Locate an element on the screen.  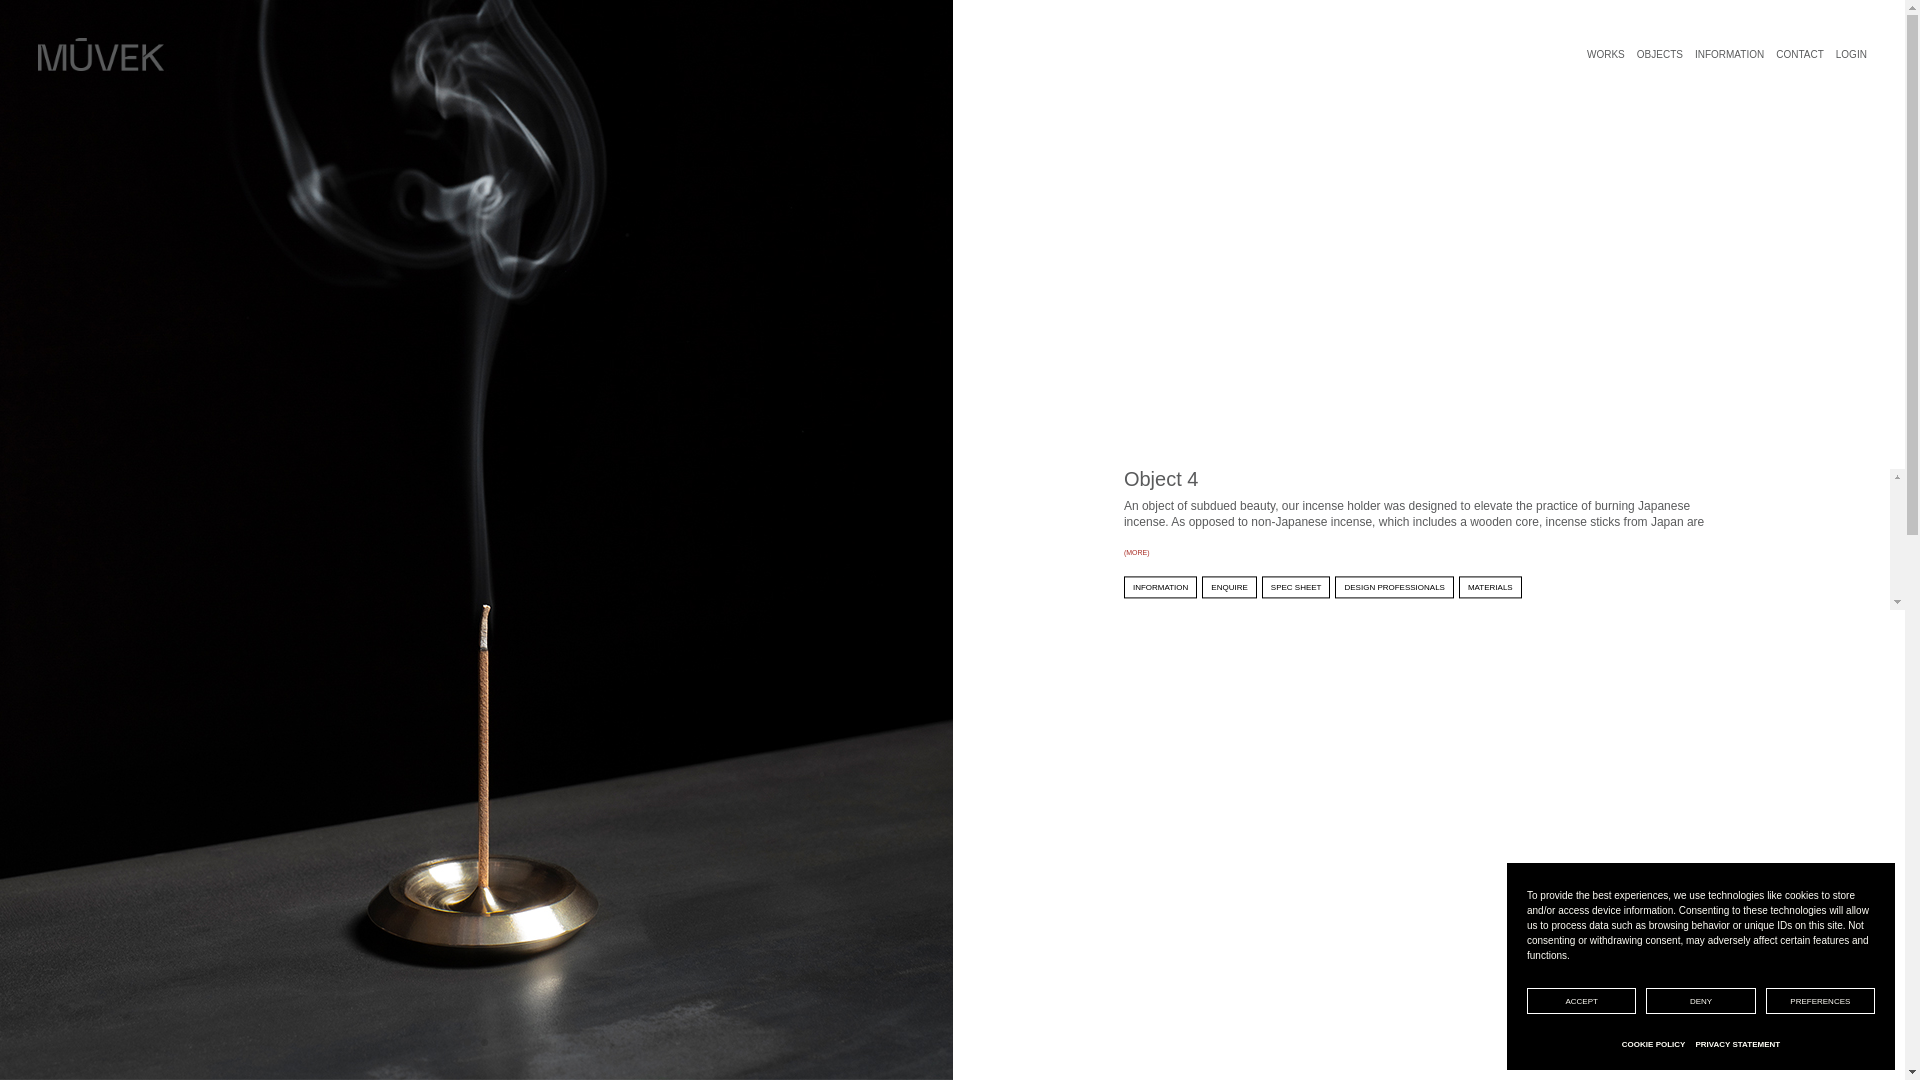
OBJECTS is located at coordinates (1660, 58).